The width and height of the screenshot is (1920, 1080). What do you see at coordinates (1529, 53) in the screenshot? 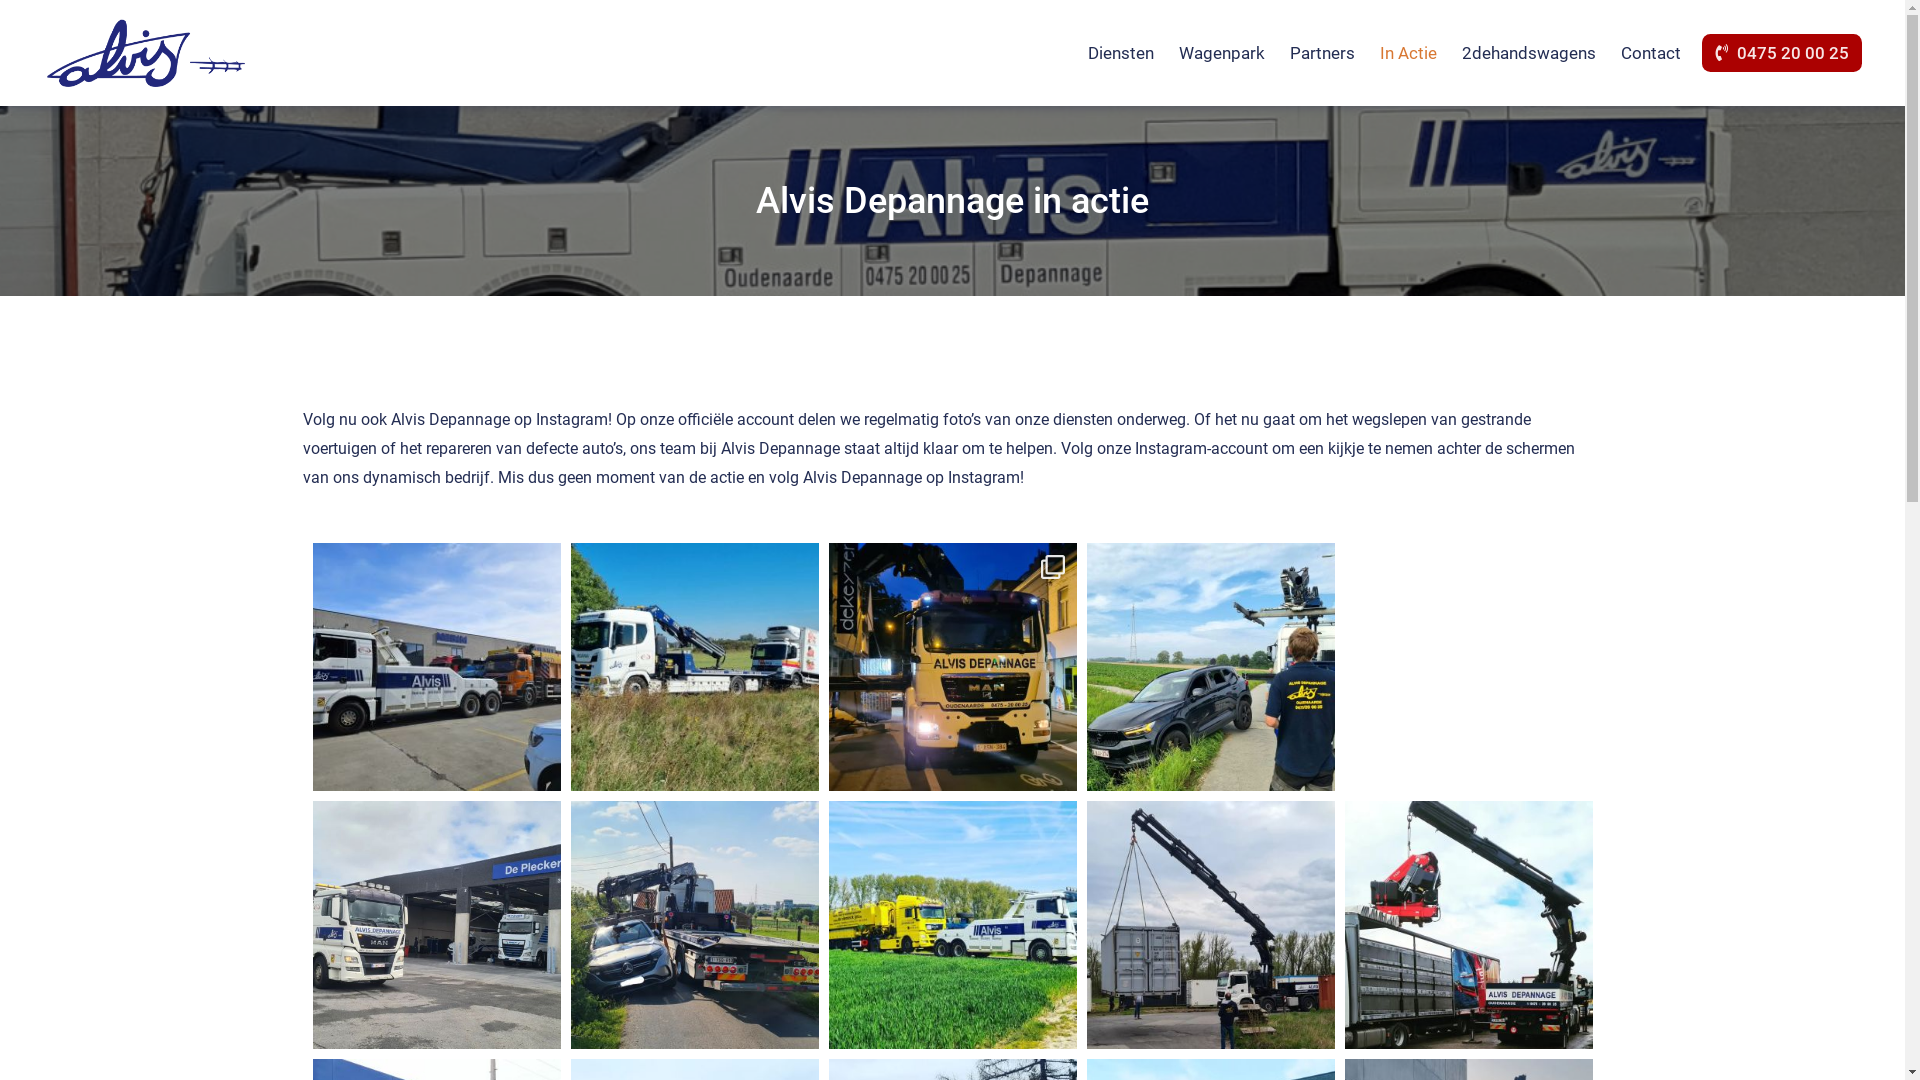
I see `2dehandswagens` at bounding box center [1529, 53].